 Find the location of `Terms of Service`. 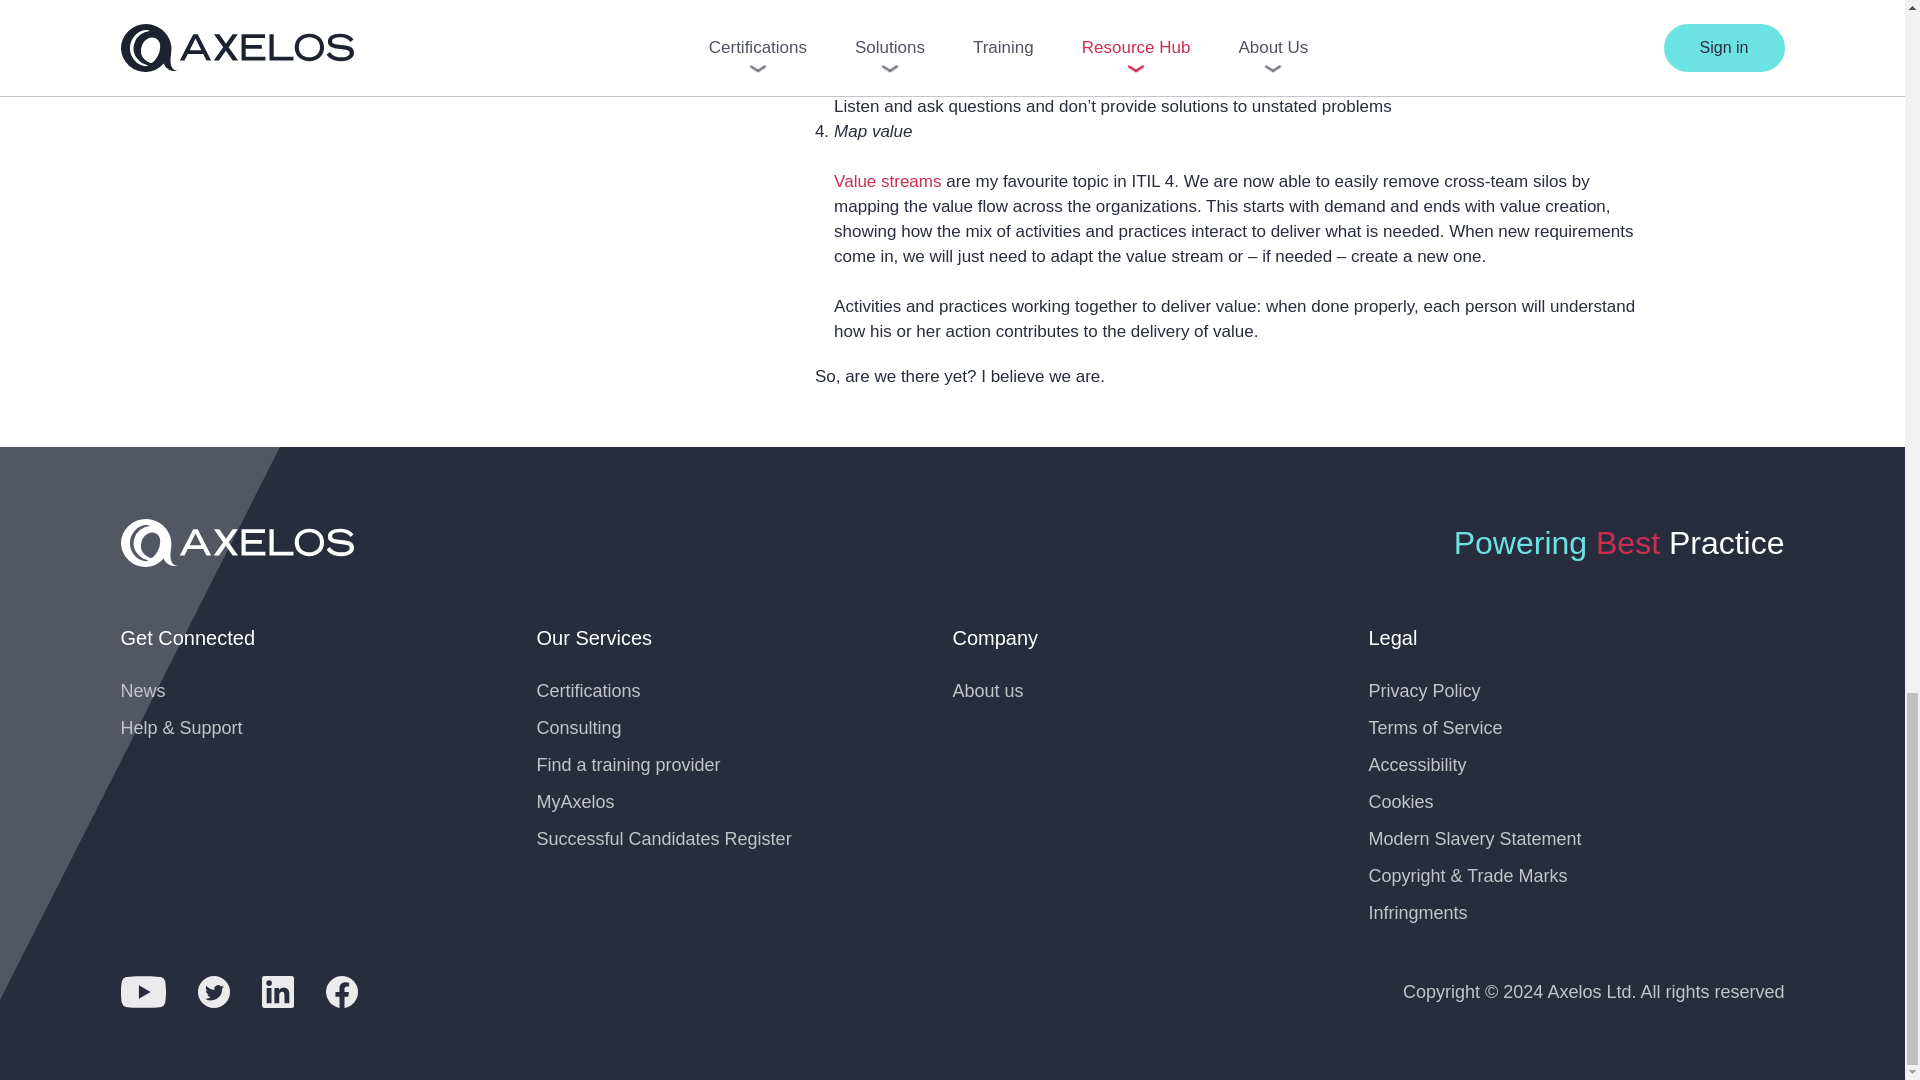

Terms of Service is located at coordinates (1434, 728).